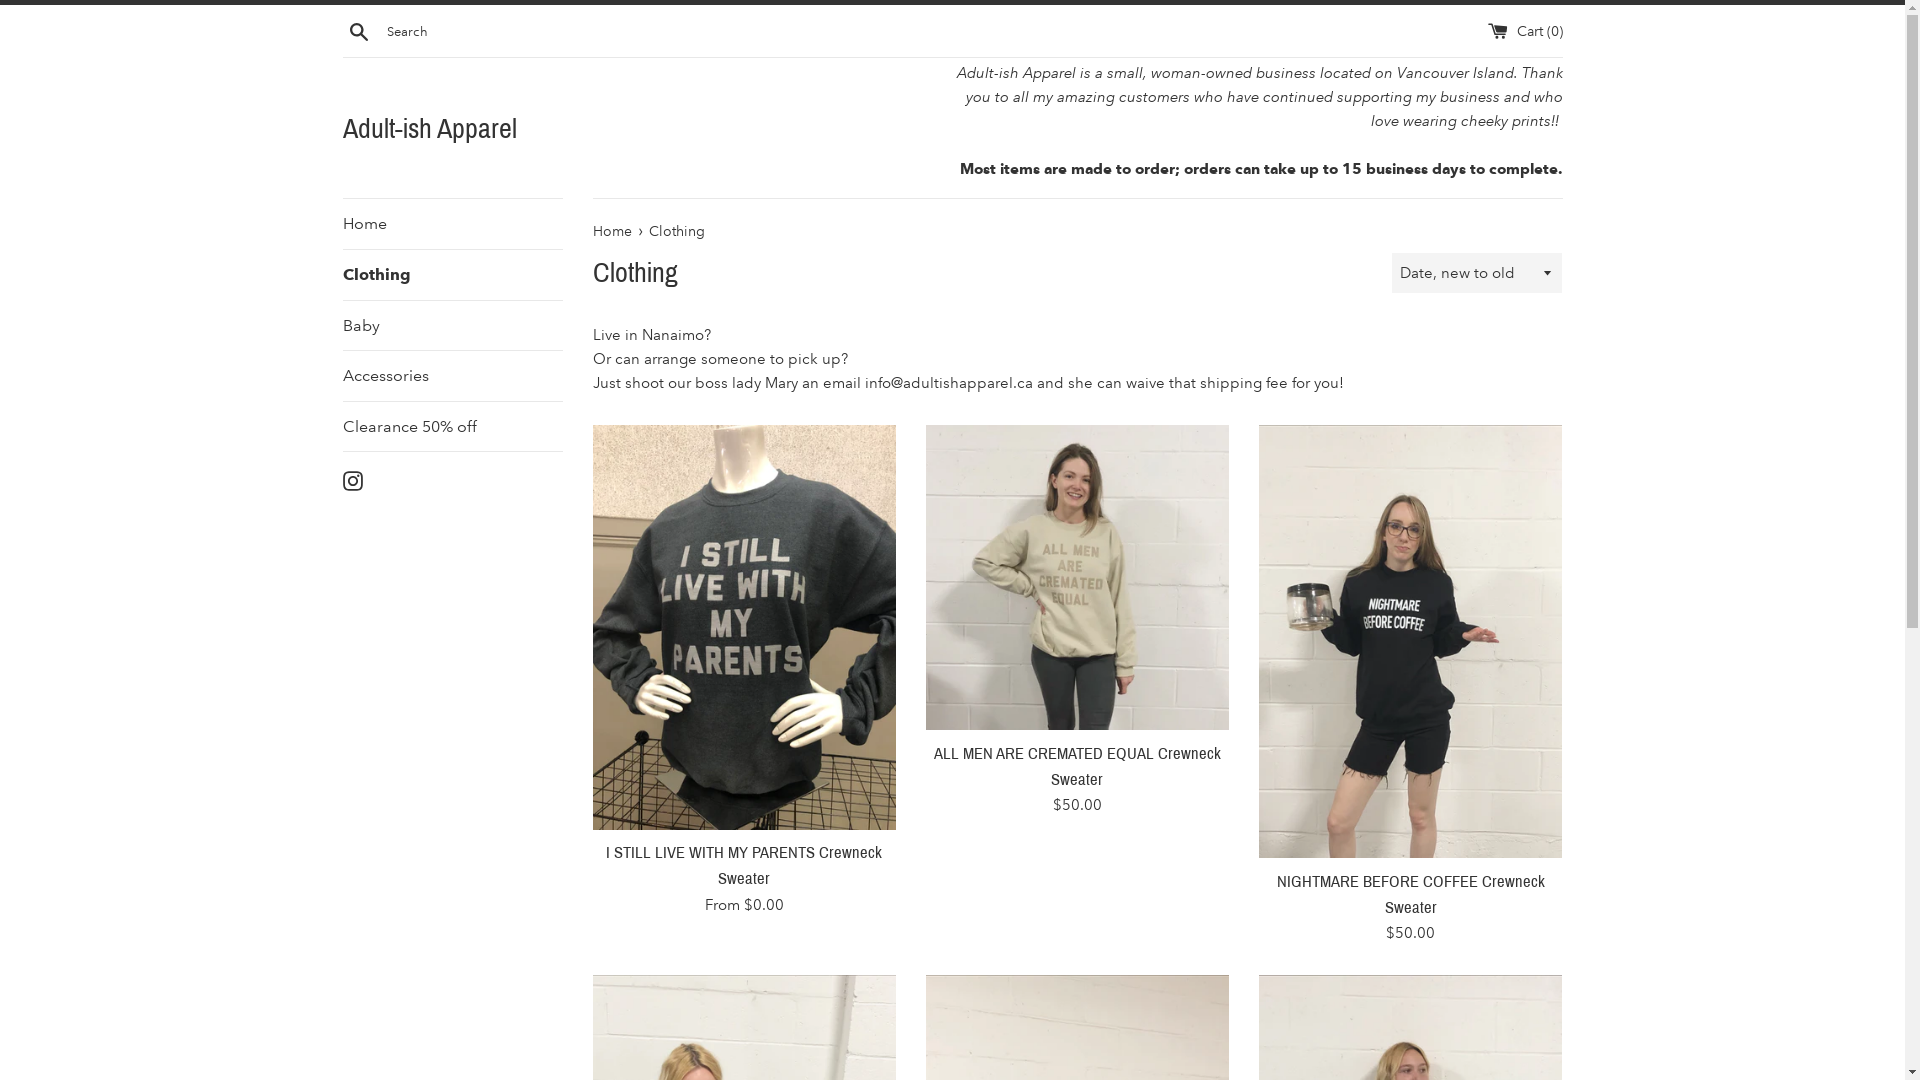 This screenshot has height=1080, width=1920. What do you see at coordinates (1410, 642) in the screenshot?
I see `NIGHTMARE BEFORE COFFEE Crewneck Sweater` at bounding box center [1410, 642].